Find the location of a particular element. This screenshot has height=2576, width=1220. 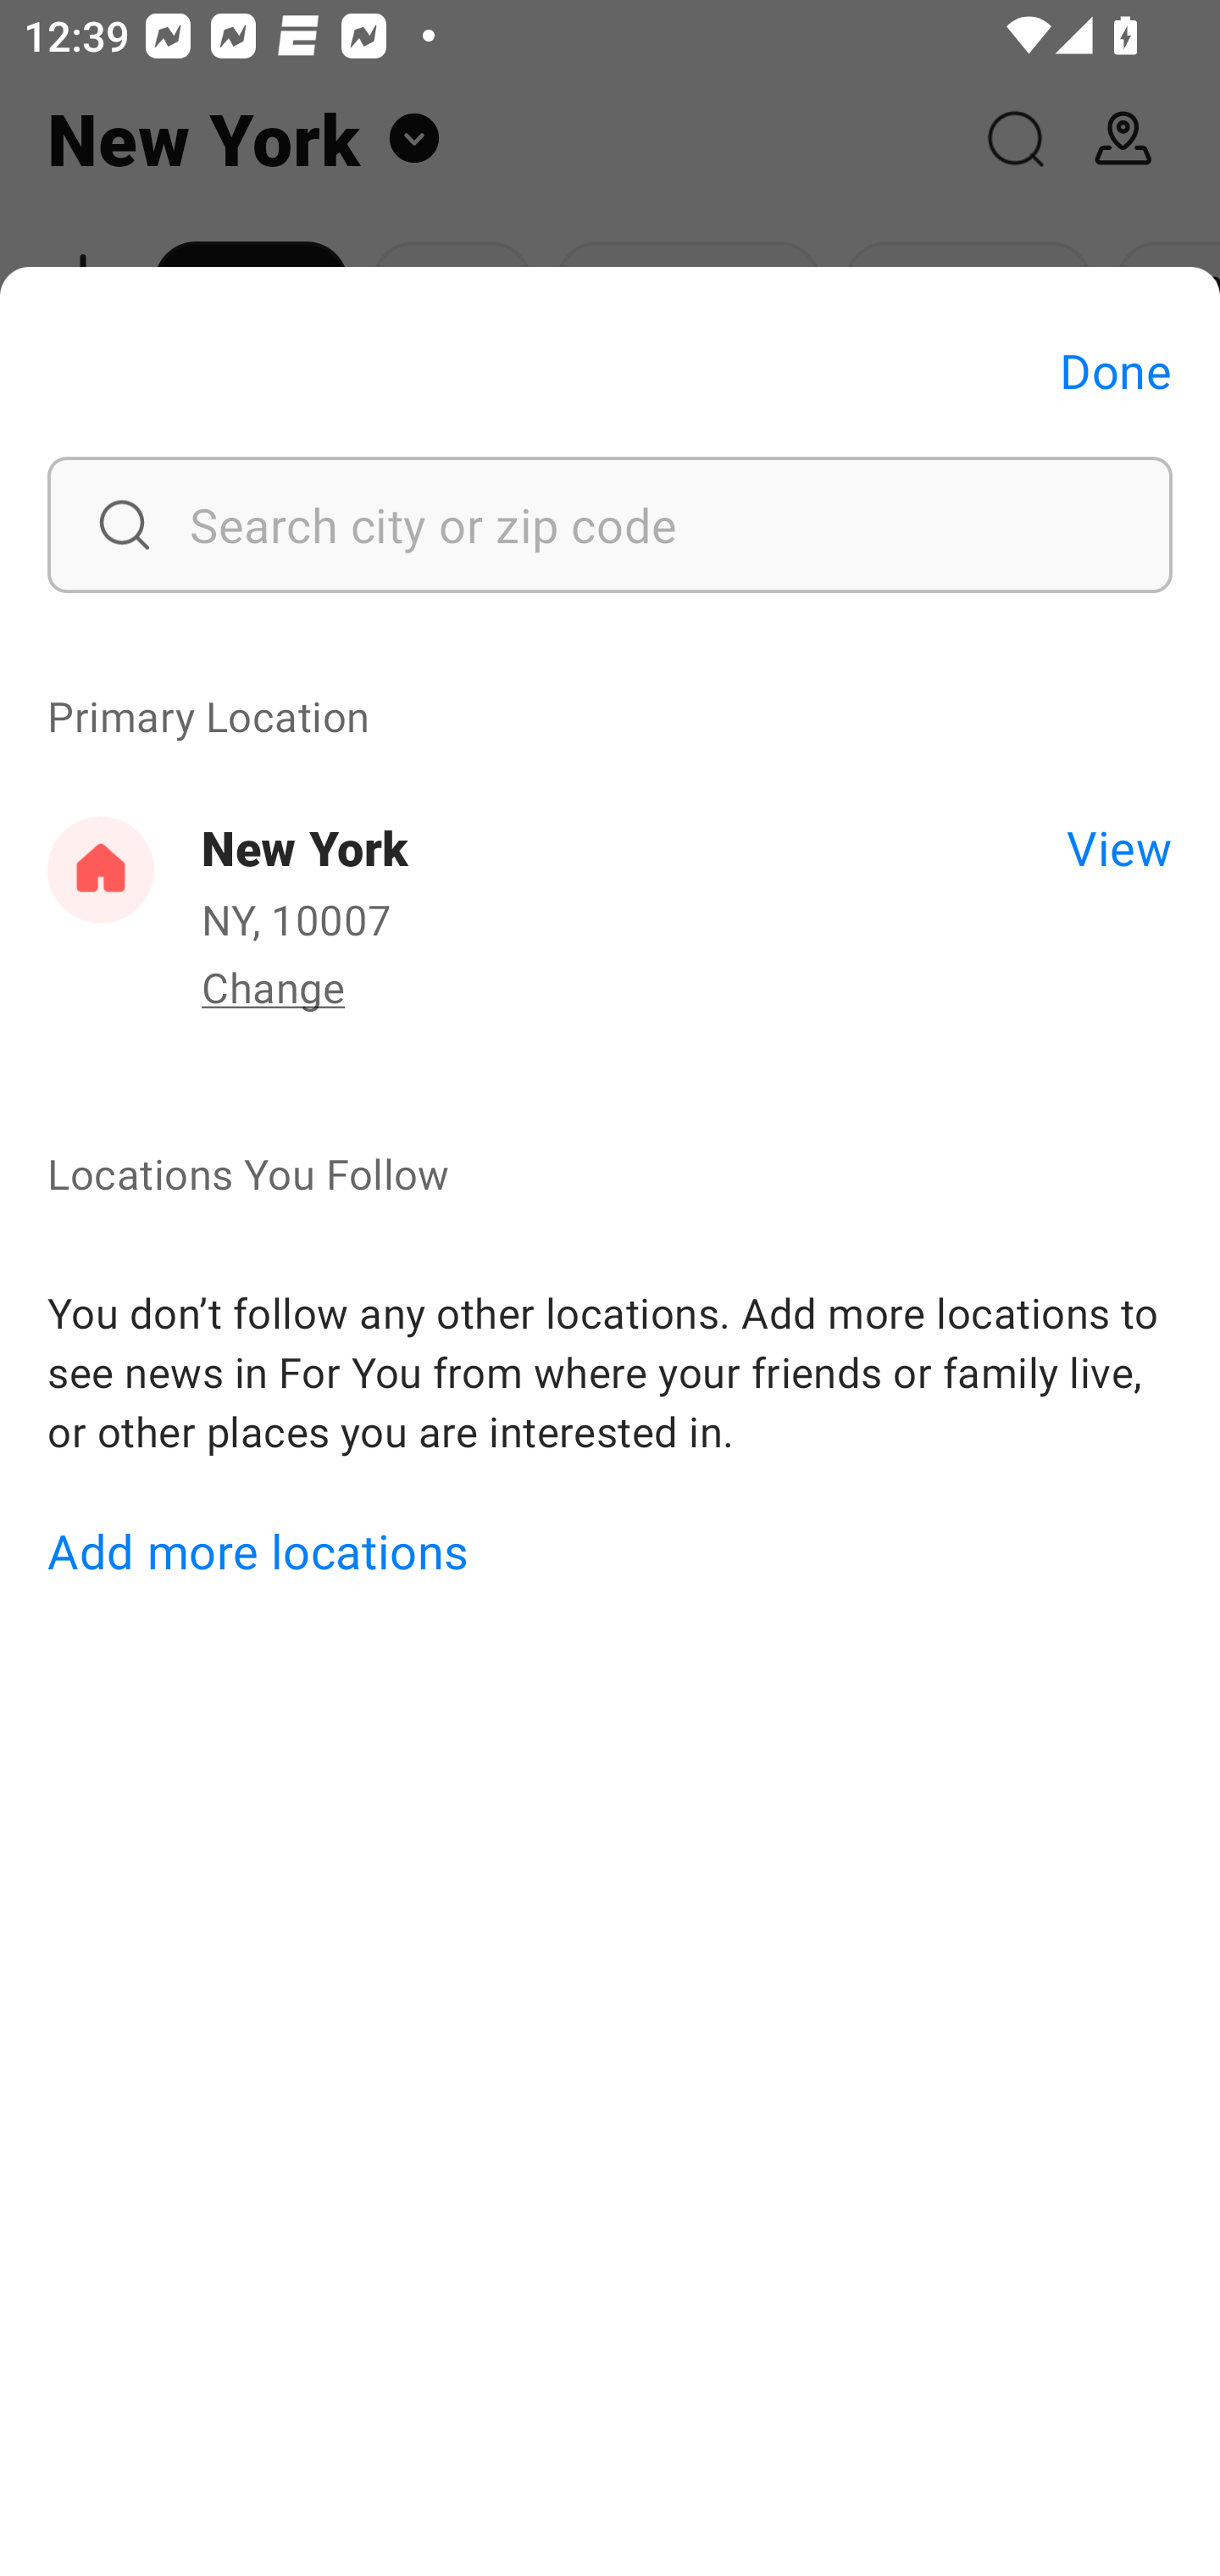

Change is located at coordinates (273, 986).